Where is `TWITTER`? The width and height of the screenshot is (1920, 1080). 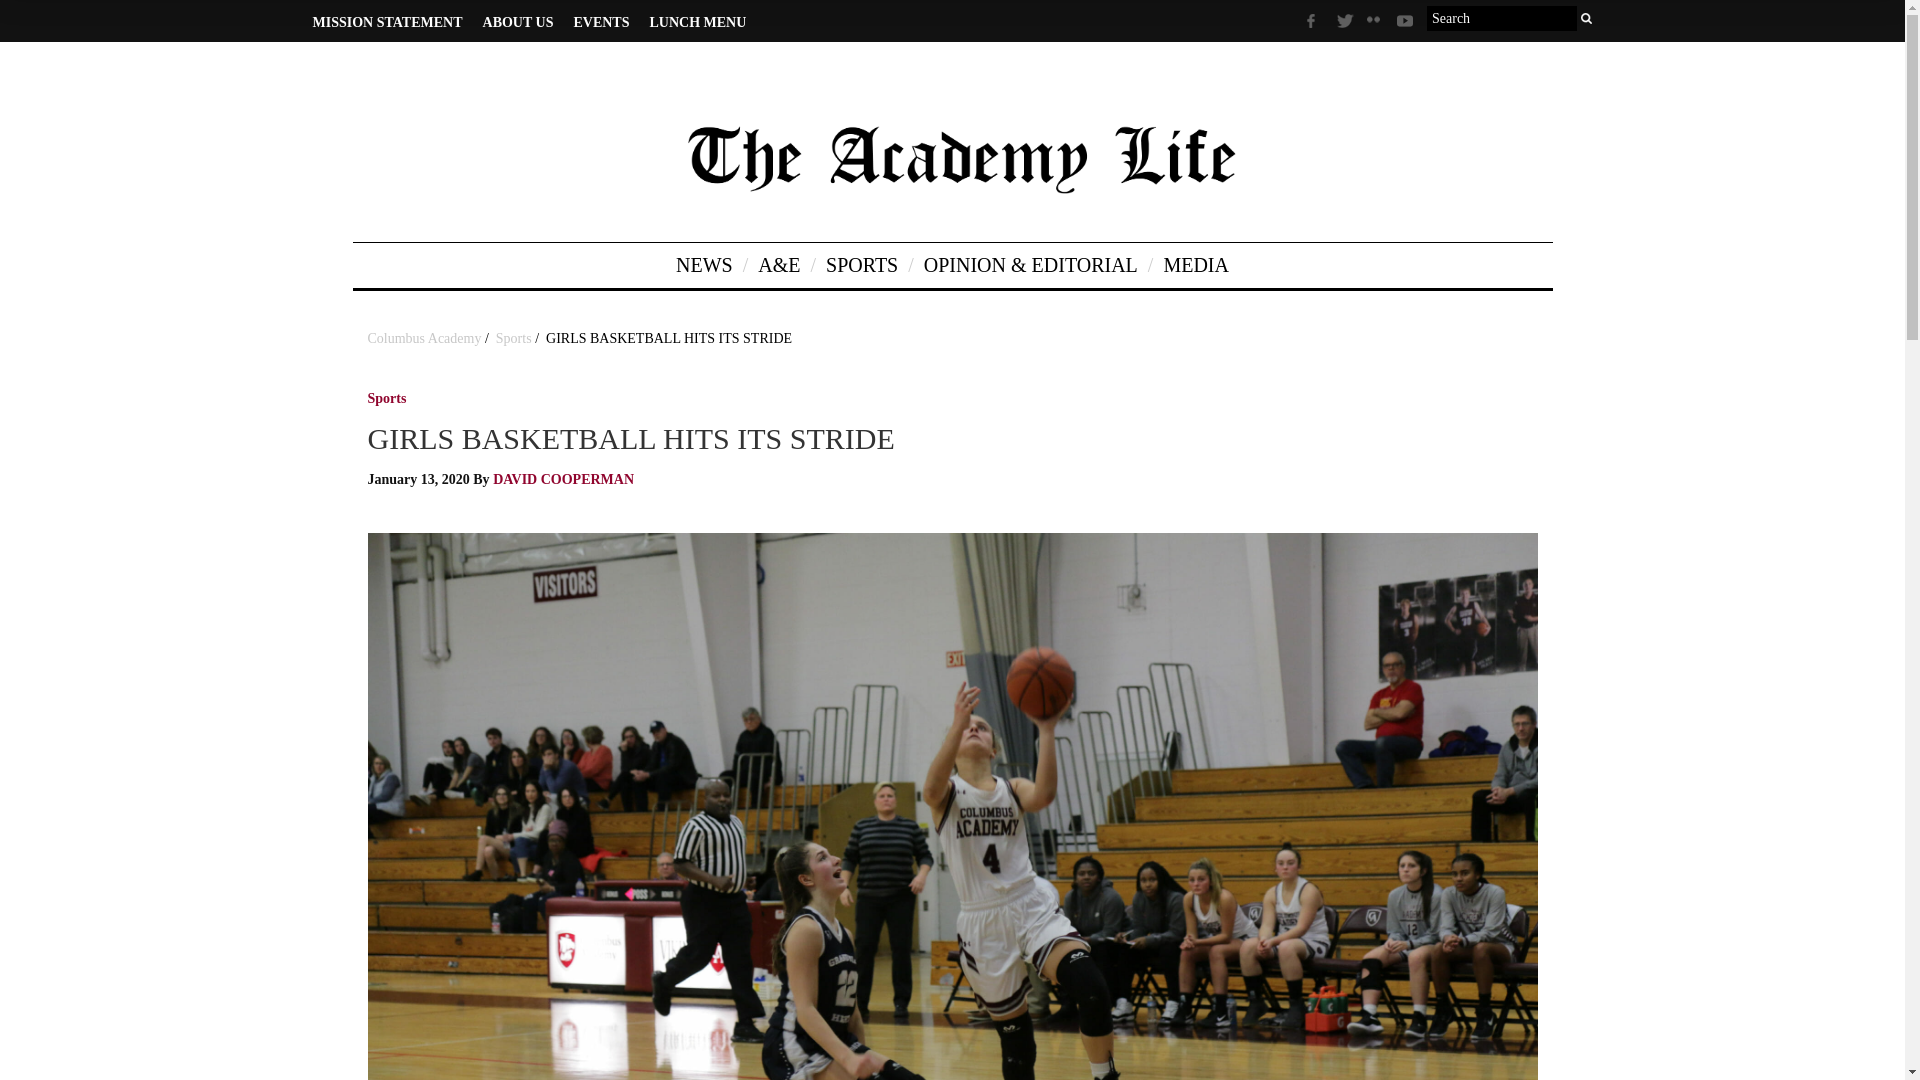 TWITTER is located at coordinates (1346, 24).